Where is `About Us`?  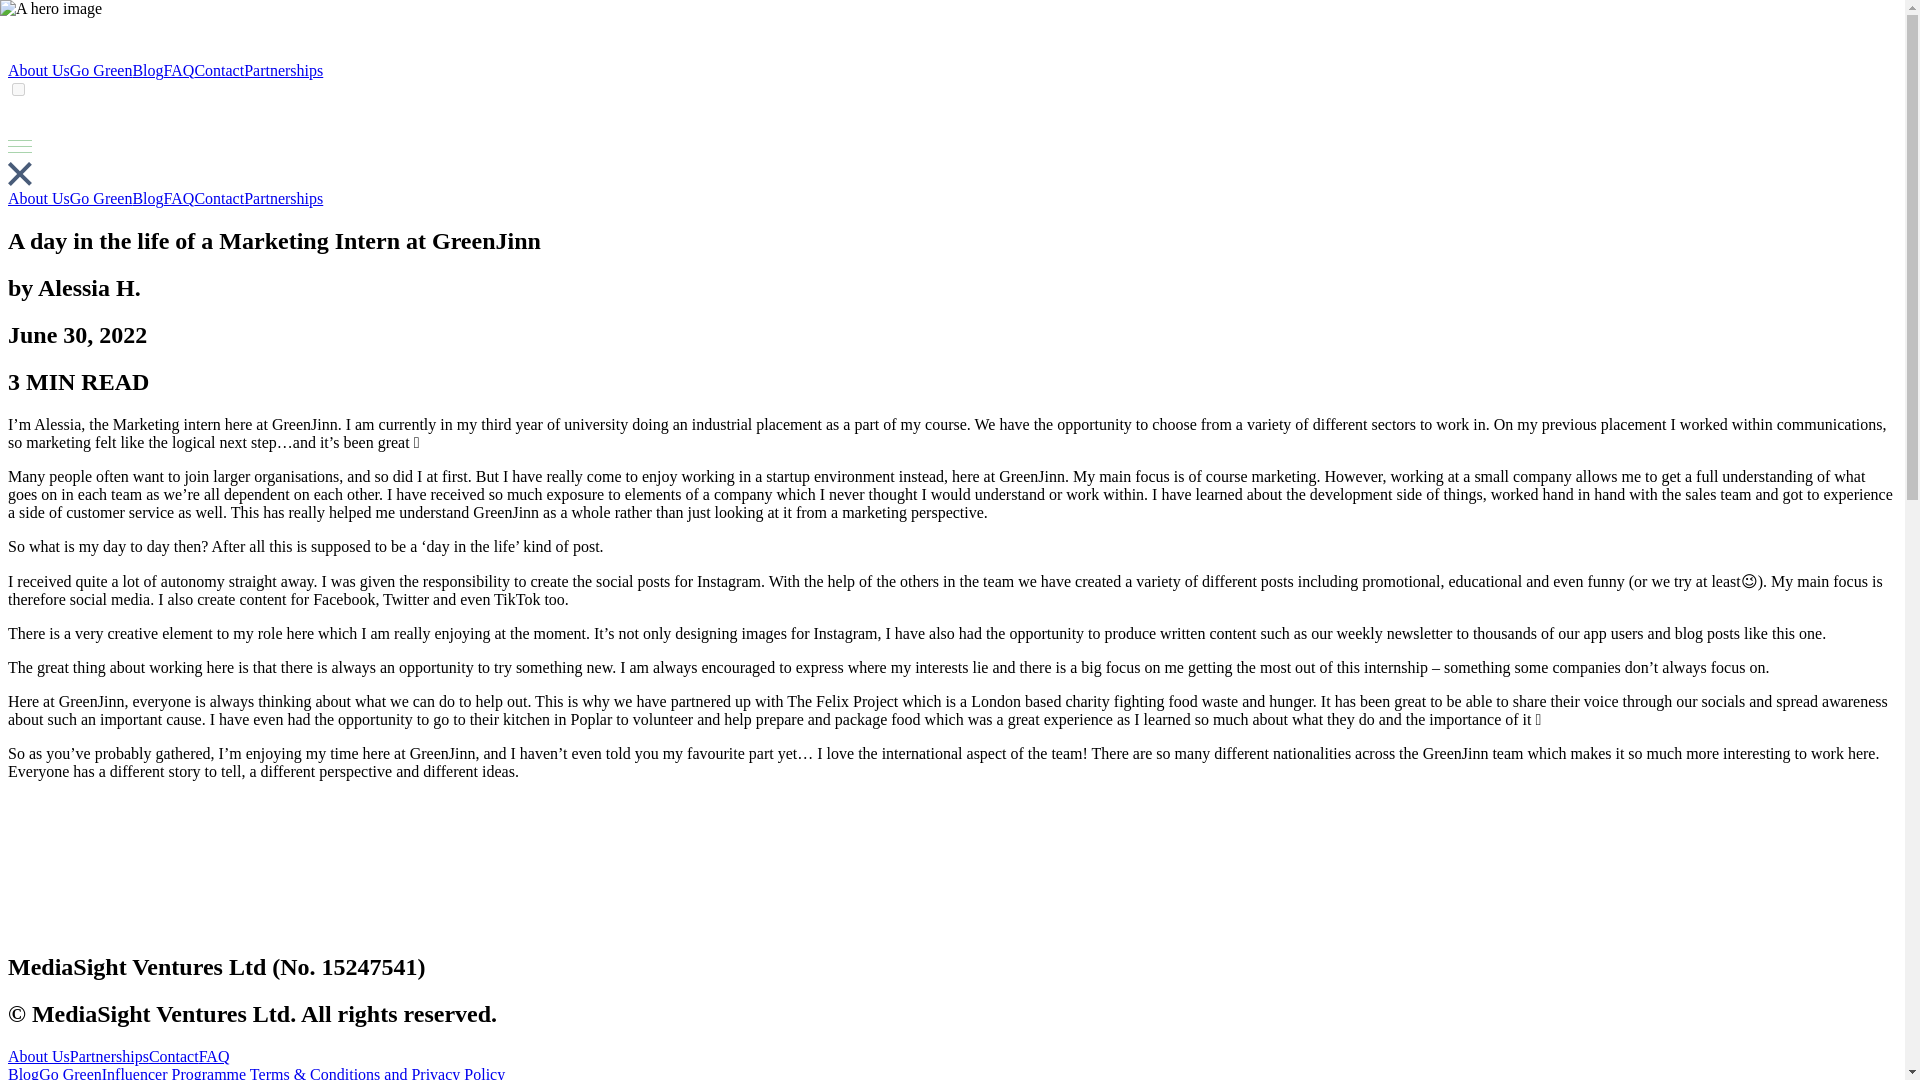 About Us is located at coordinates (38, 70).